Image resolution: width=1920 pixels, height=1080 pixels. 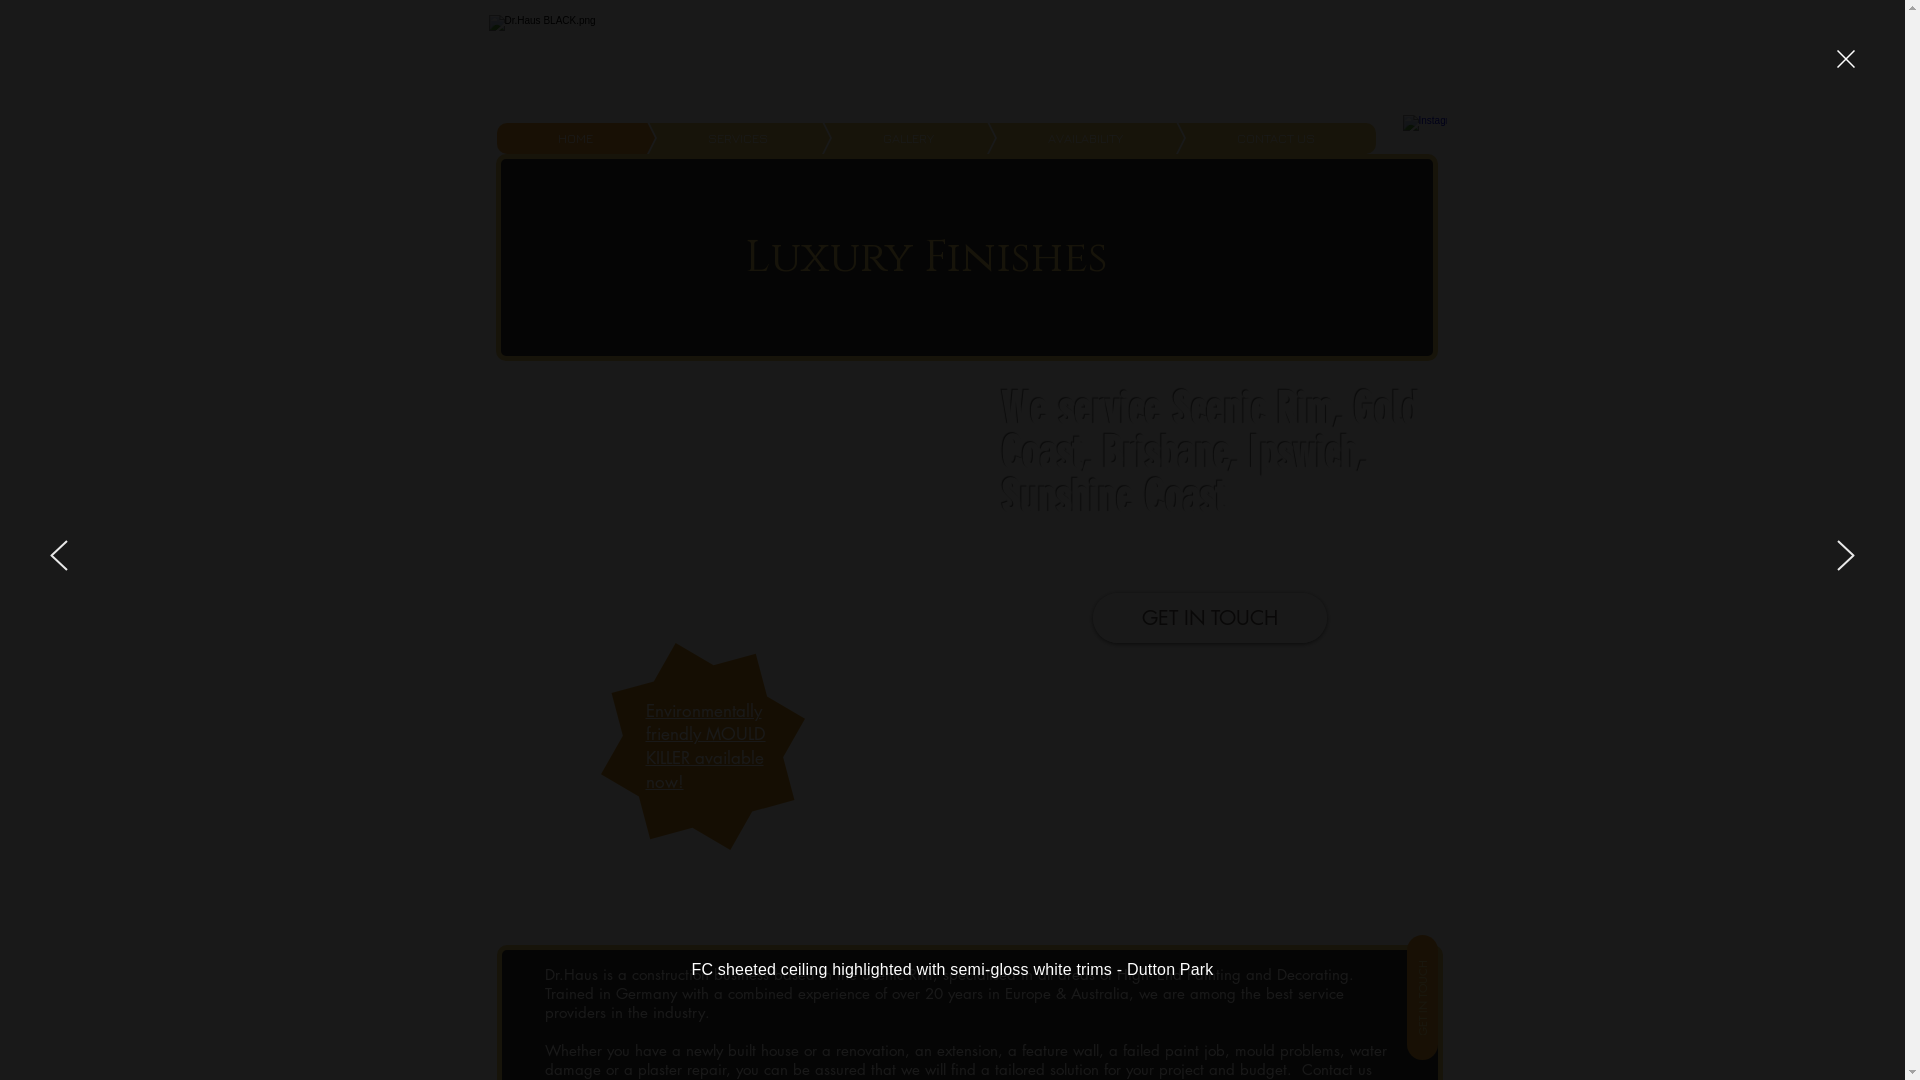 I want to click on GET IN TOUCH, so click(x=1470, y=950).